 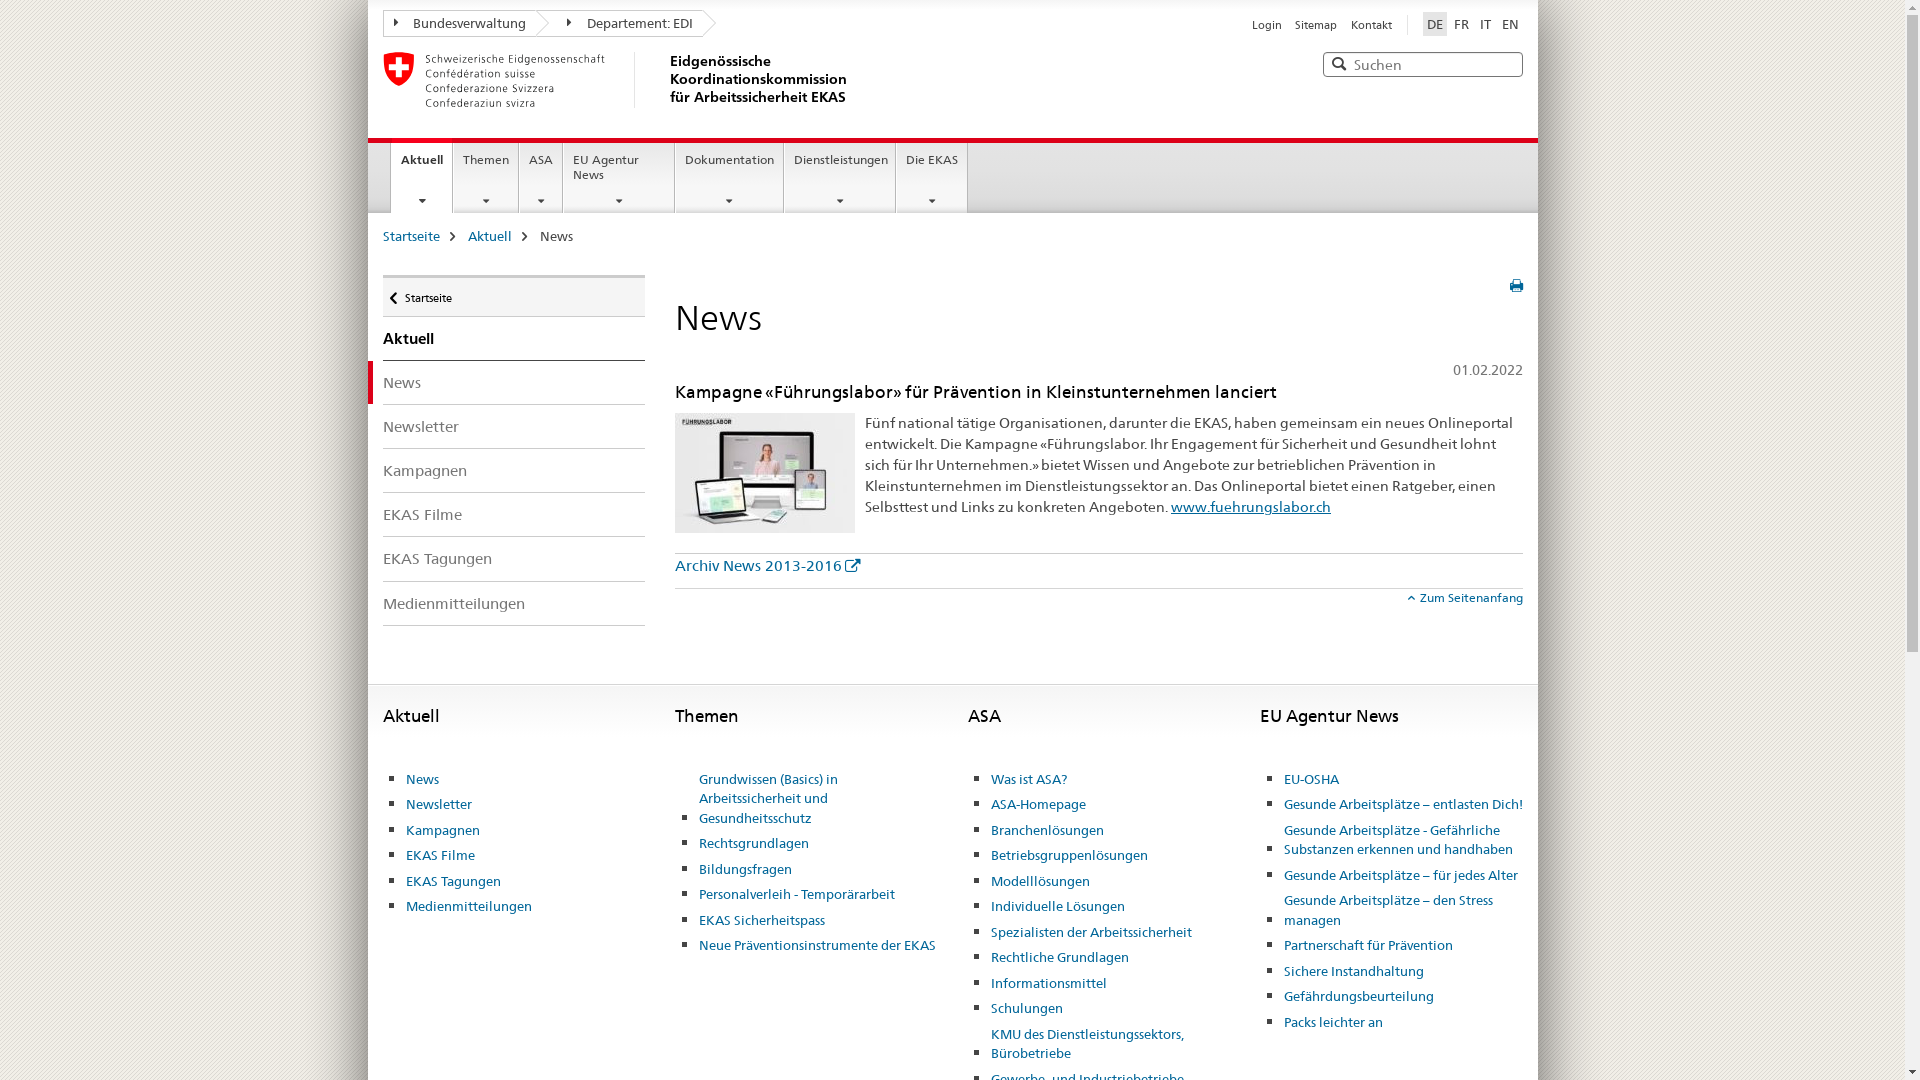 I want to click on Startseite, so click(x=514, y=296).